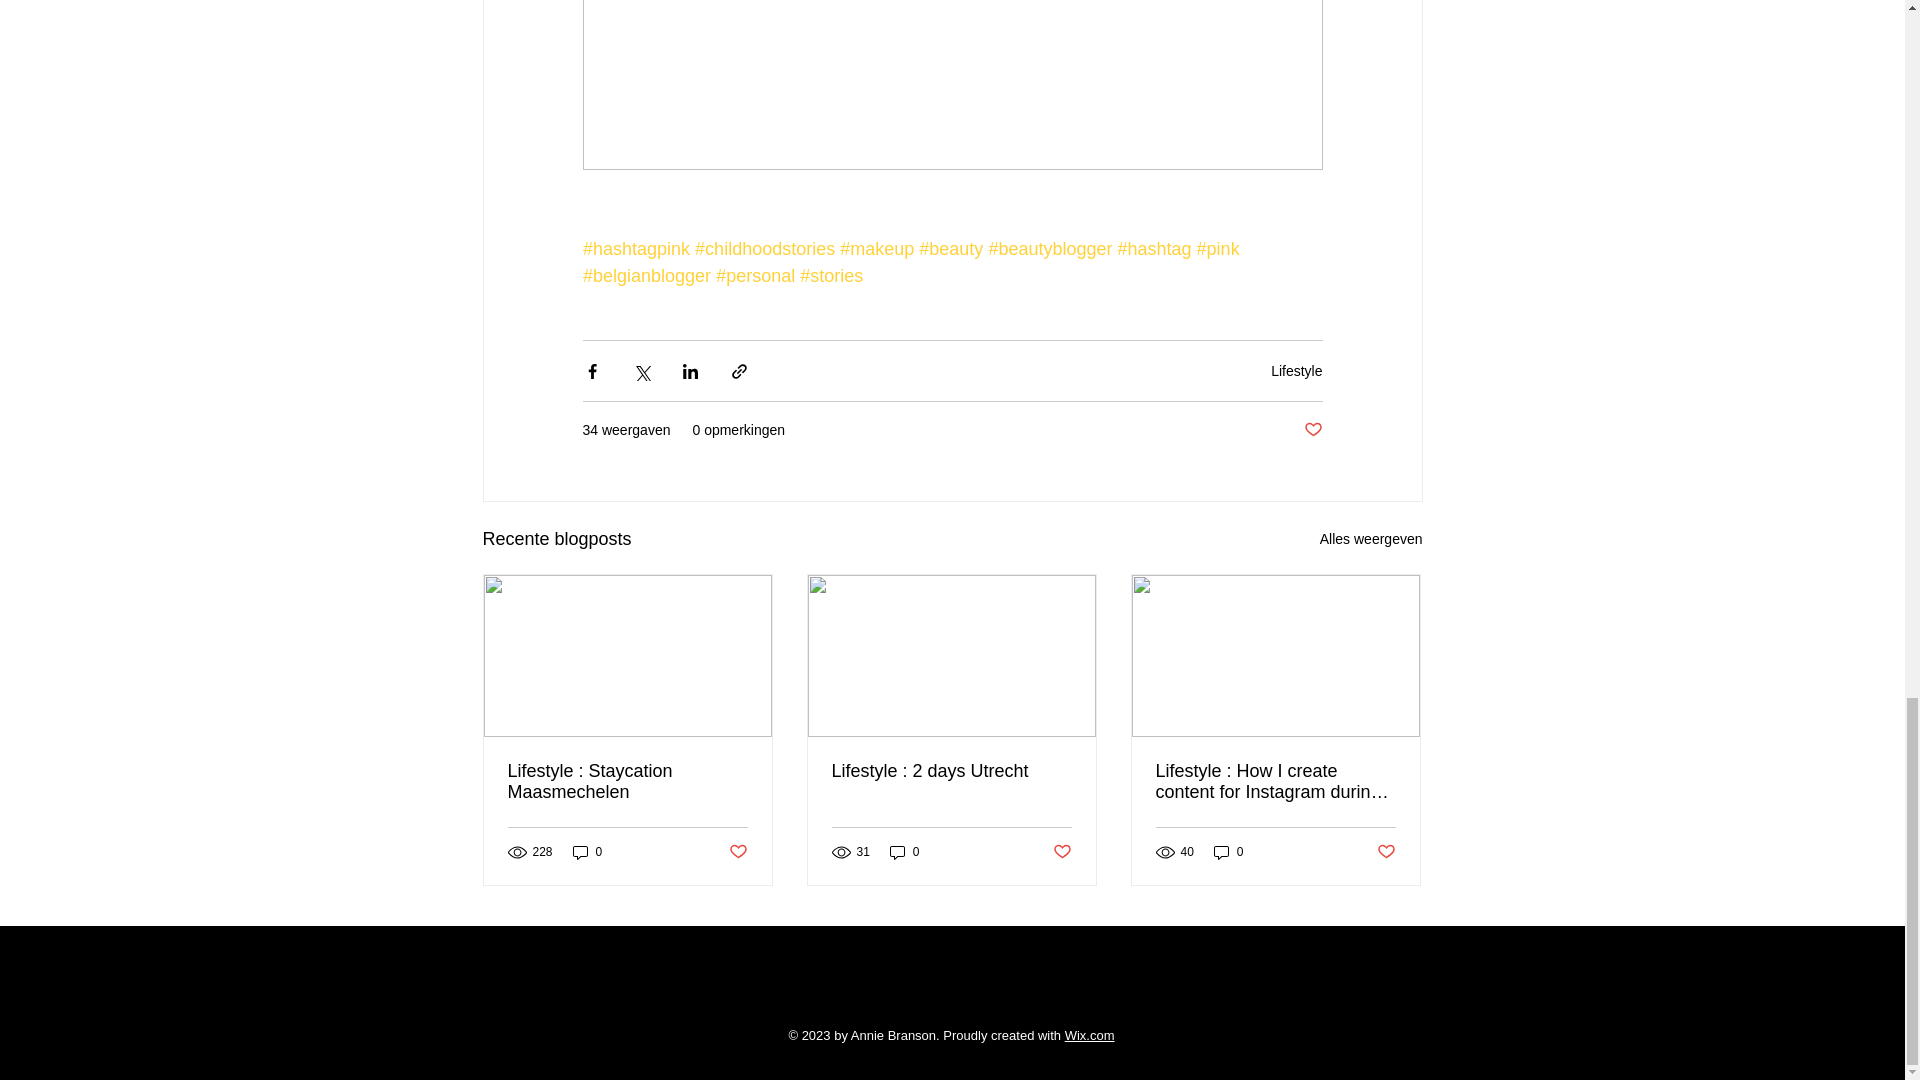  I want to click on Post is niet als leuk gemarkeerd, so click(1312, 430).